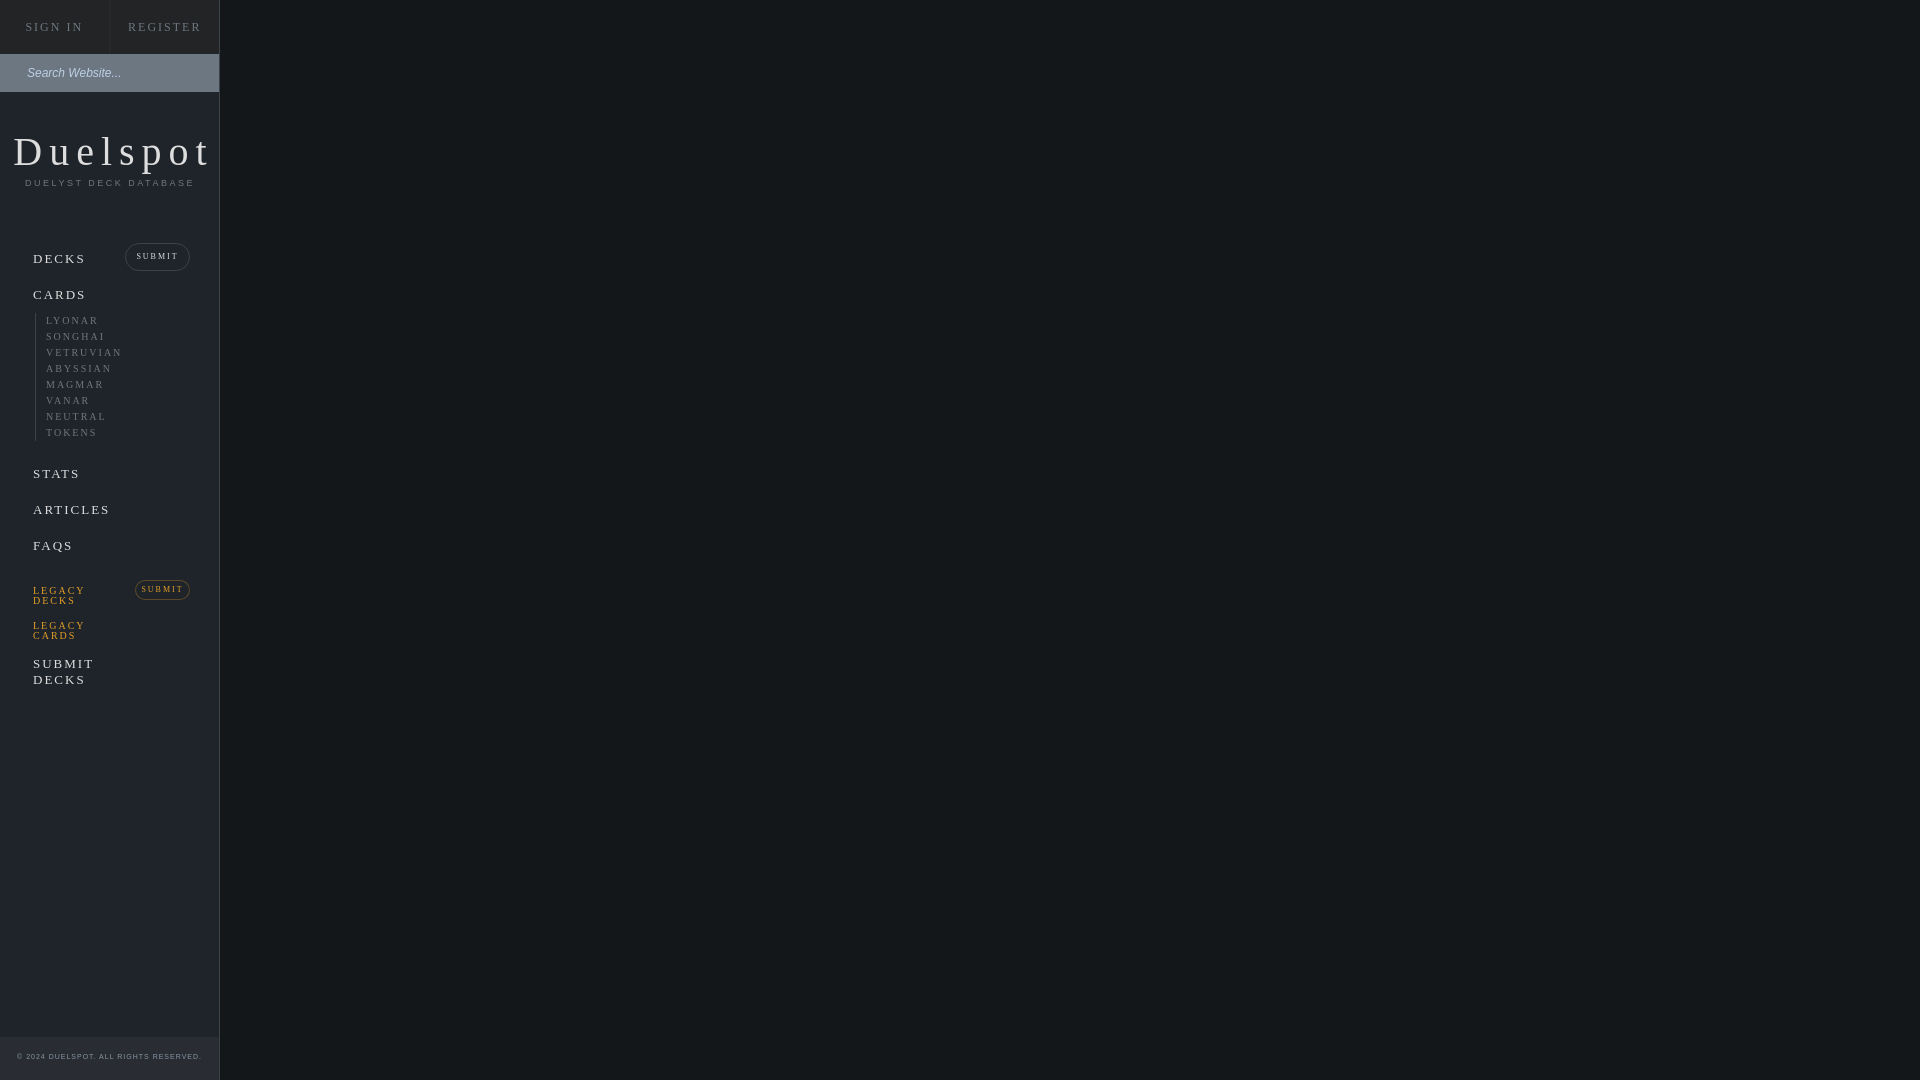 The width and height of the screenshot is (1920, 1080). Describe the element at coordinates (89, 400) in the screenshot. I see `VANAR` at that location.